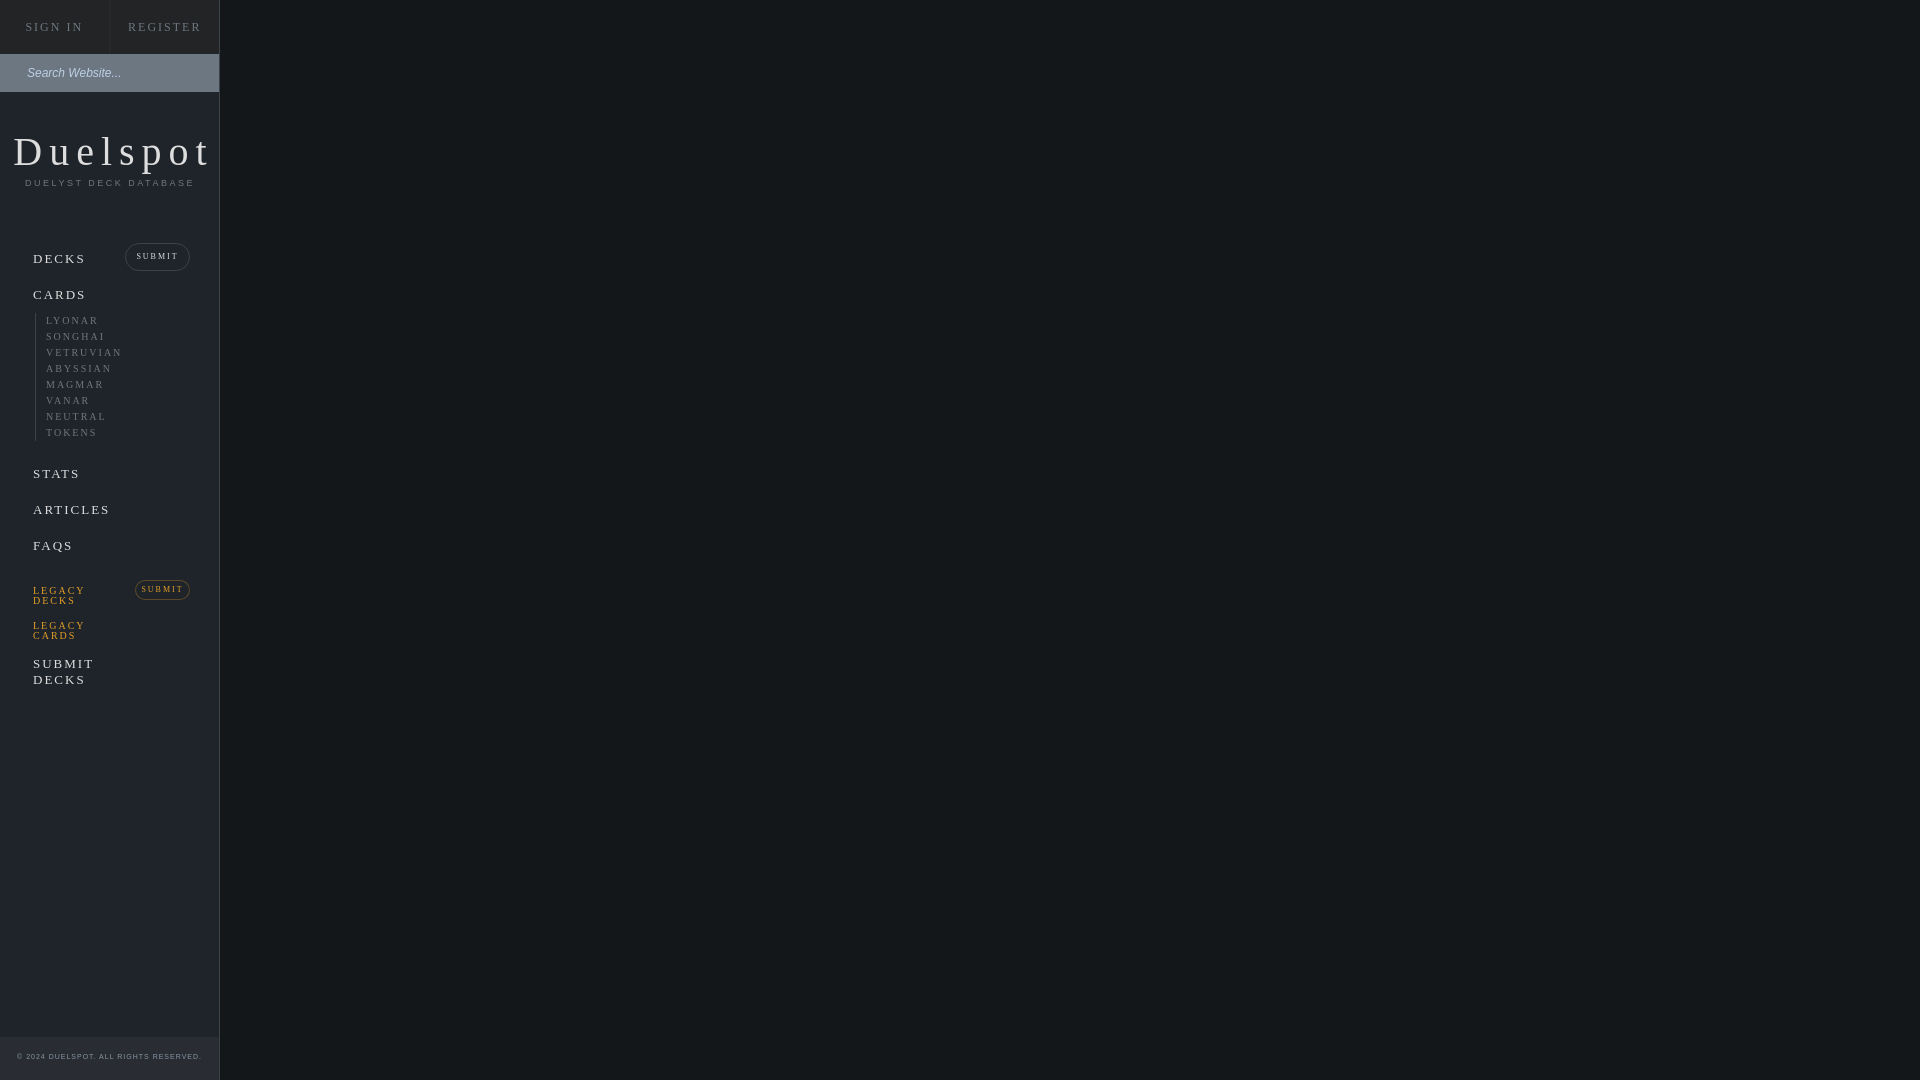 The width and height of the screenshot is (1920, 1080). Describe the element at coordinates (89, 400) in the screenshot. I see `VANAR` at that location.